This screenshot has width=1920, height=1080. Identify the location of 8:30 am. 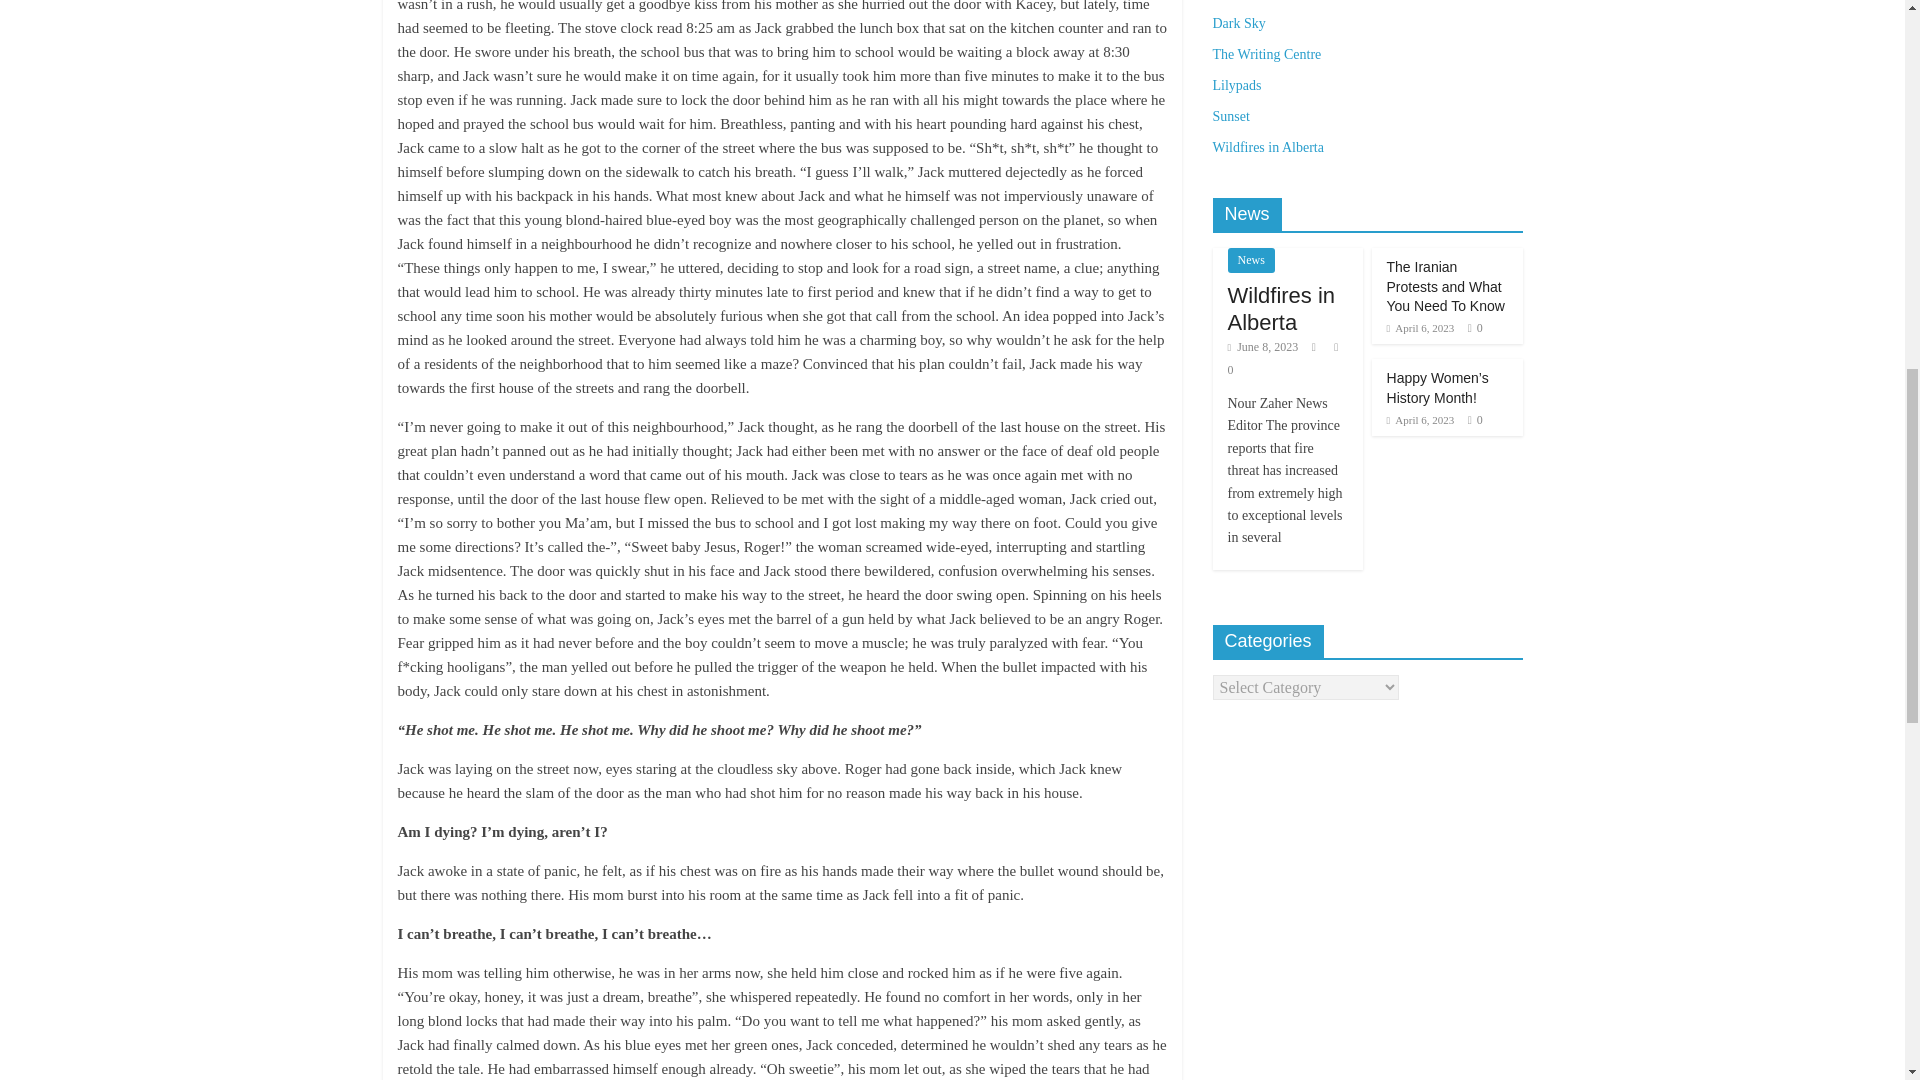
(1420, 327).